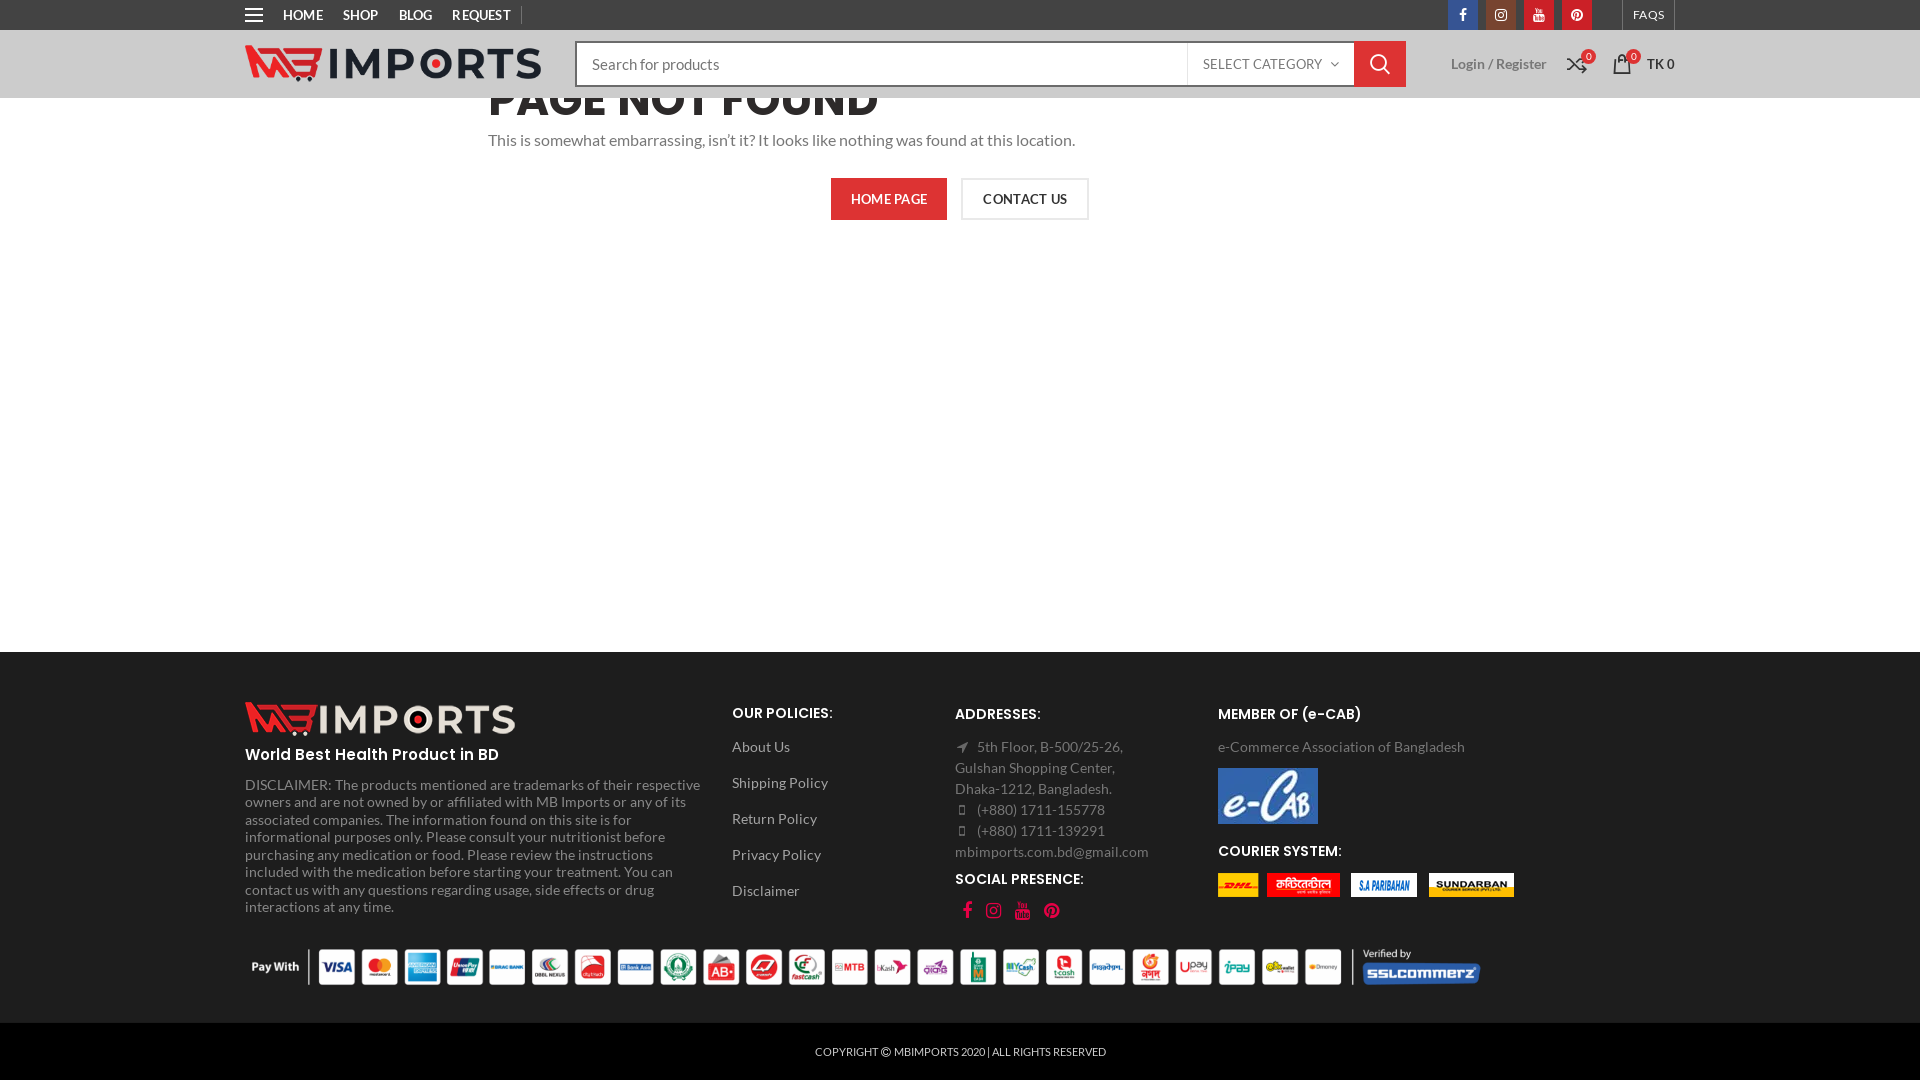 The image size is (1920, 1080). Describe the element at coordinates (838, 891) in the screenshot. I see `Disclaimer` at that location.